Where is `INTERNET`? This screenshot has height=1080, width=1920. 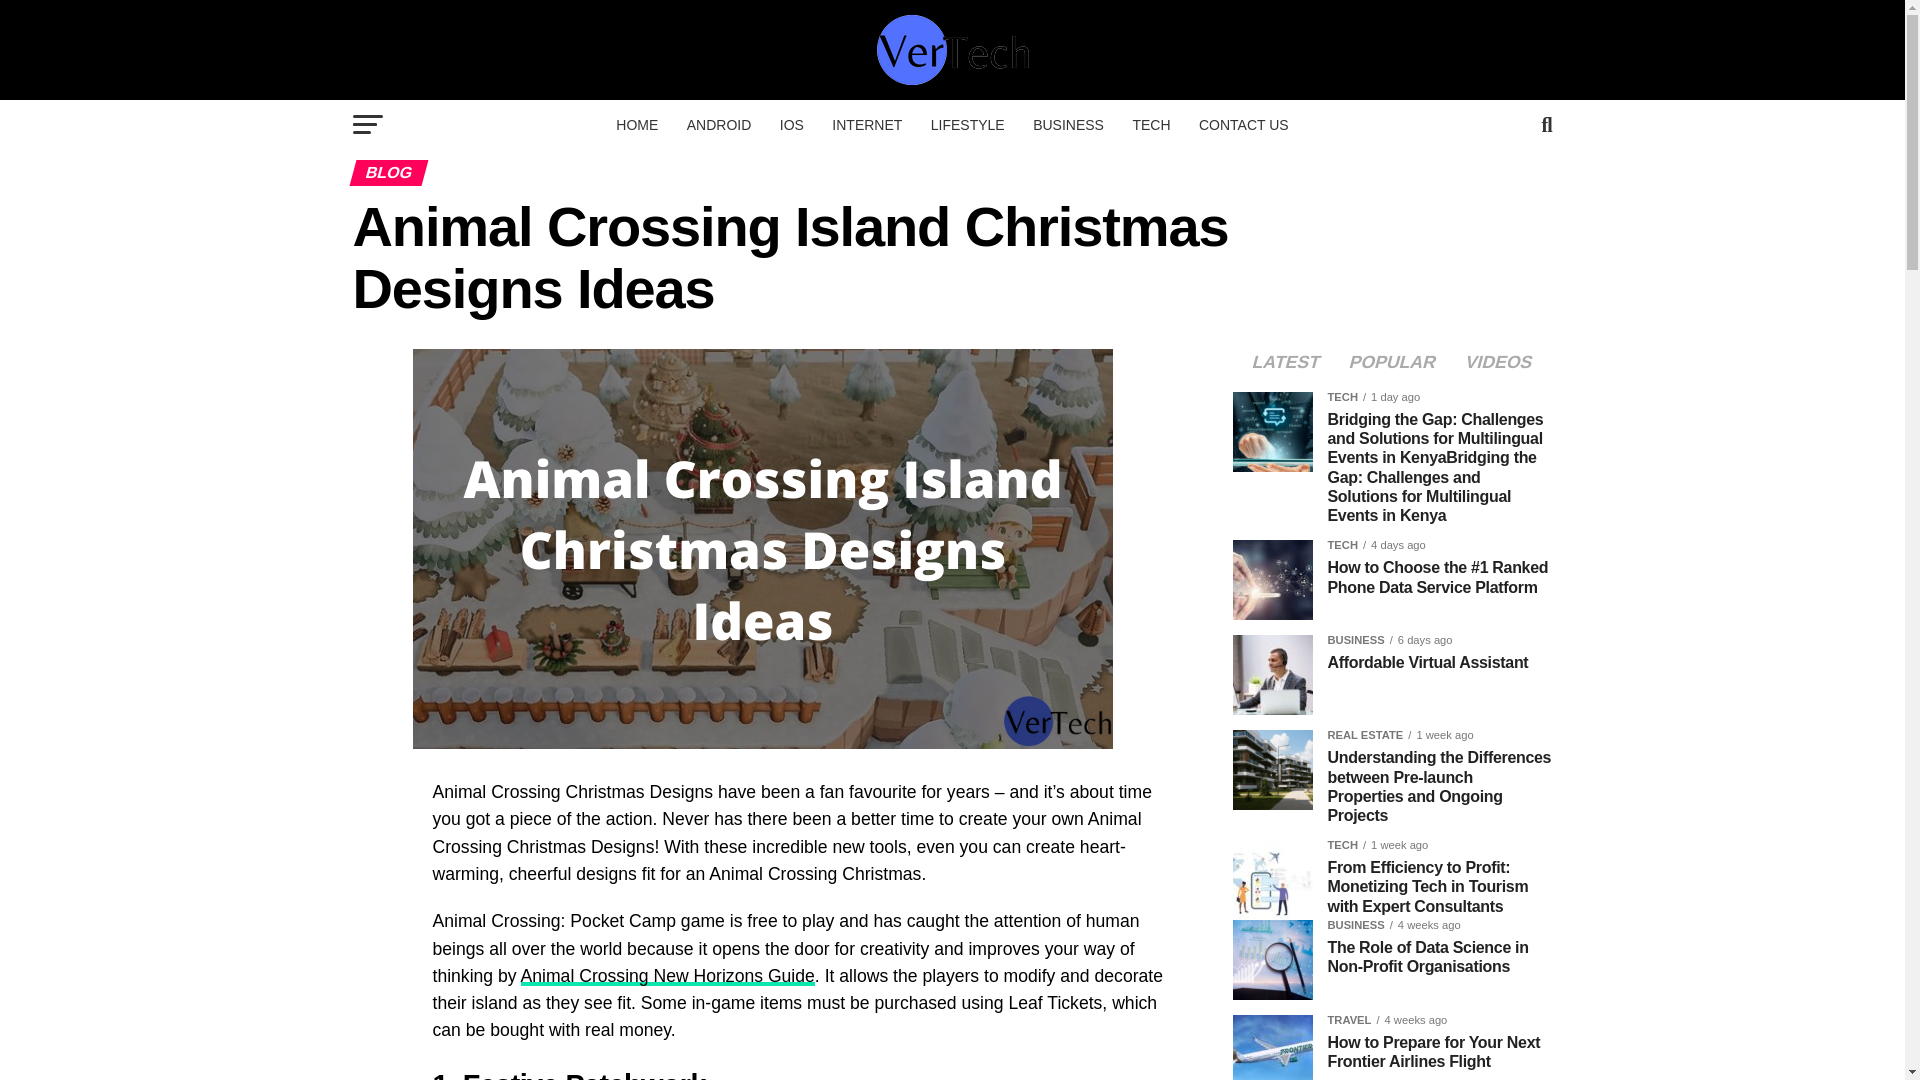 INTERNET is located at coordinates (866, 125).